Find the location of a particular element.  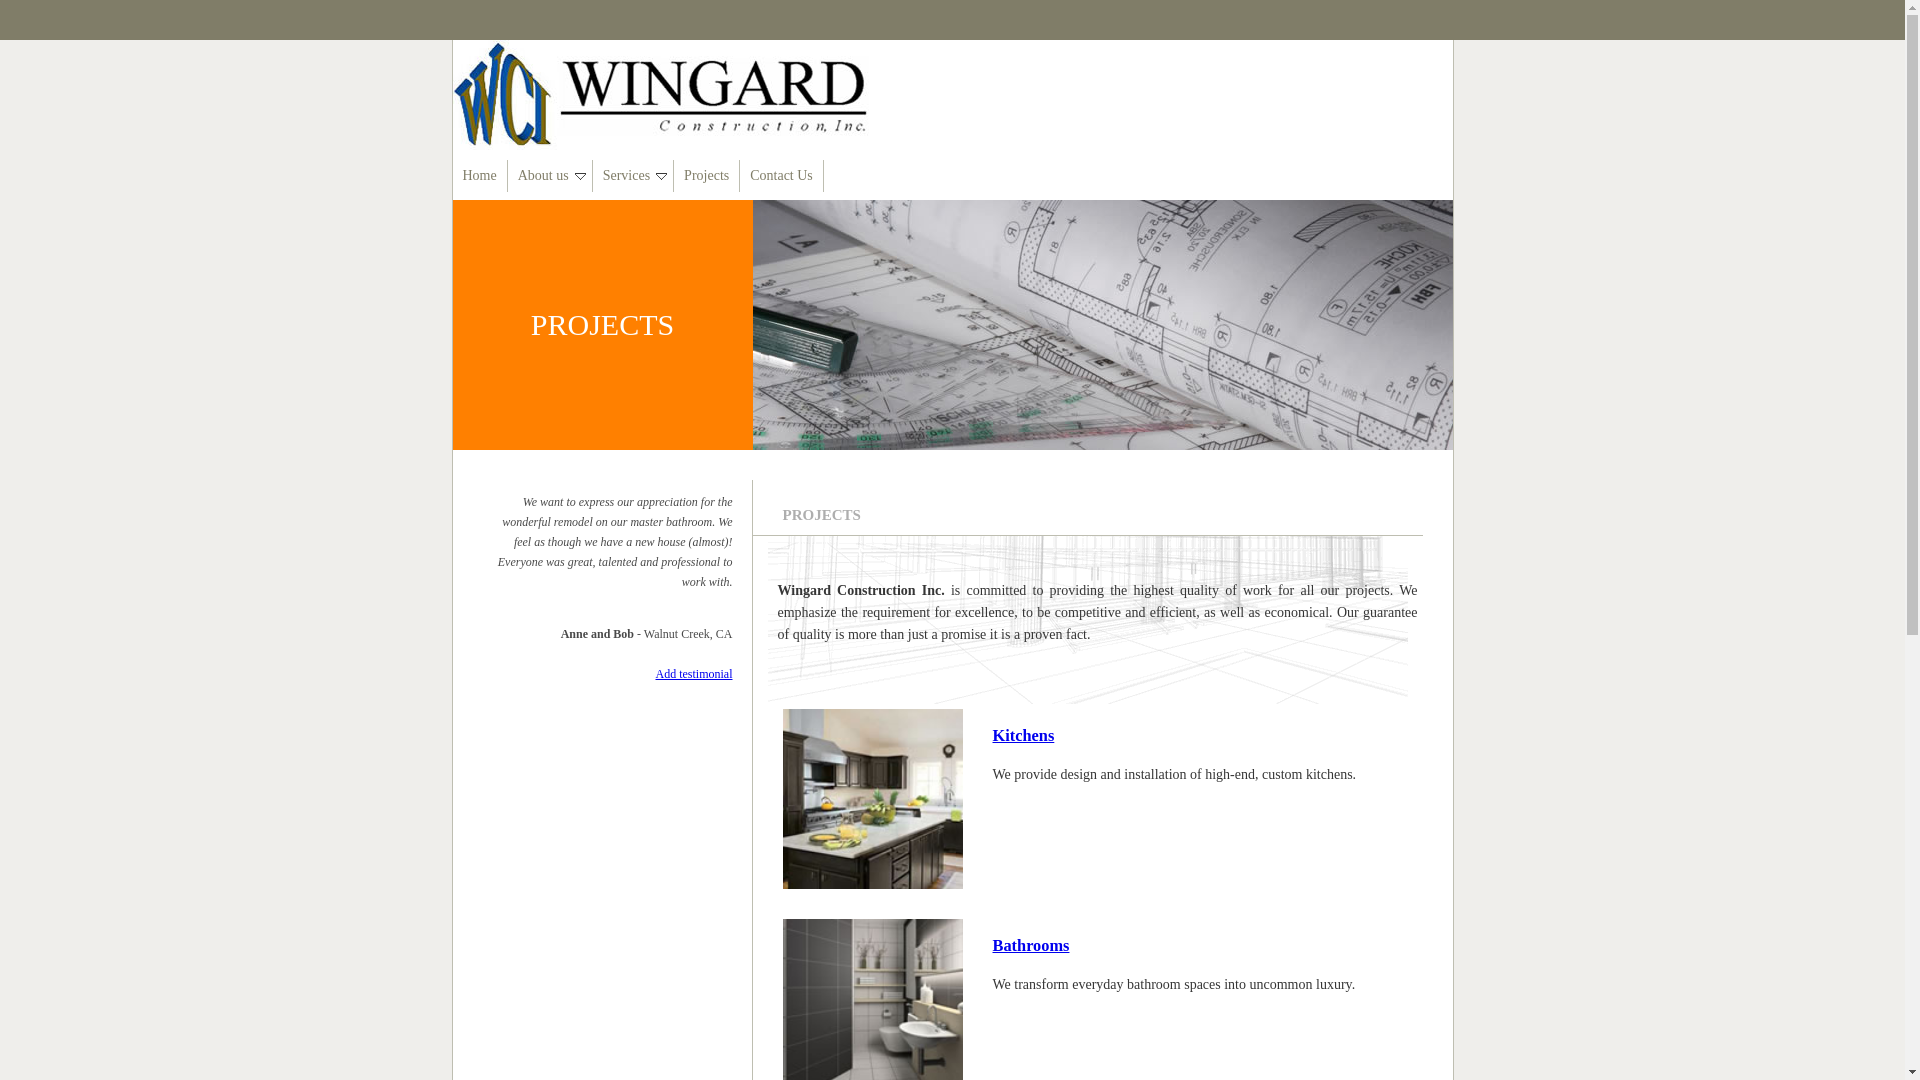

Projects is located at coordinates (706, 176).